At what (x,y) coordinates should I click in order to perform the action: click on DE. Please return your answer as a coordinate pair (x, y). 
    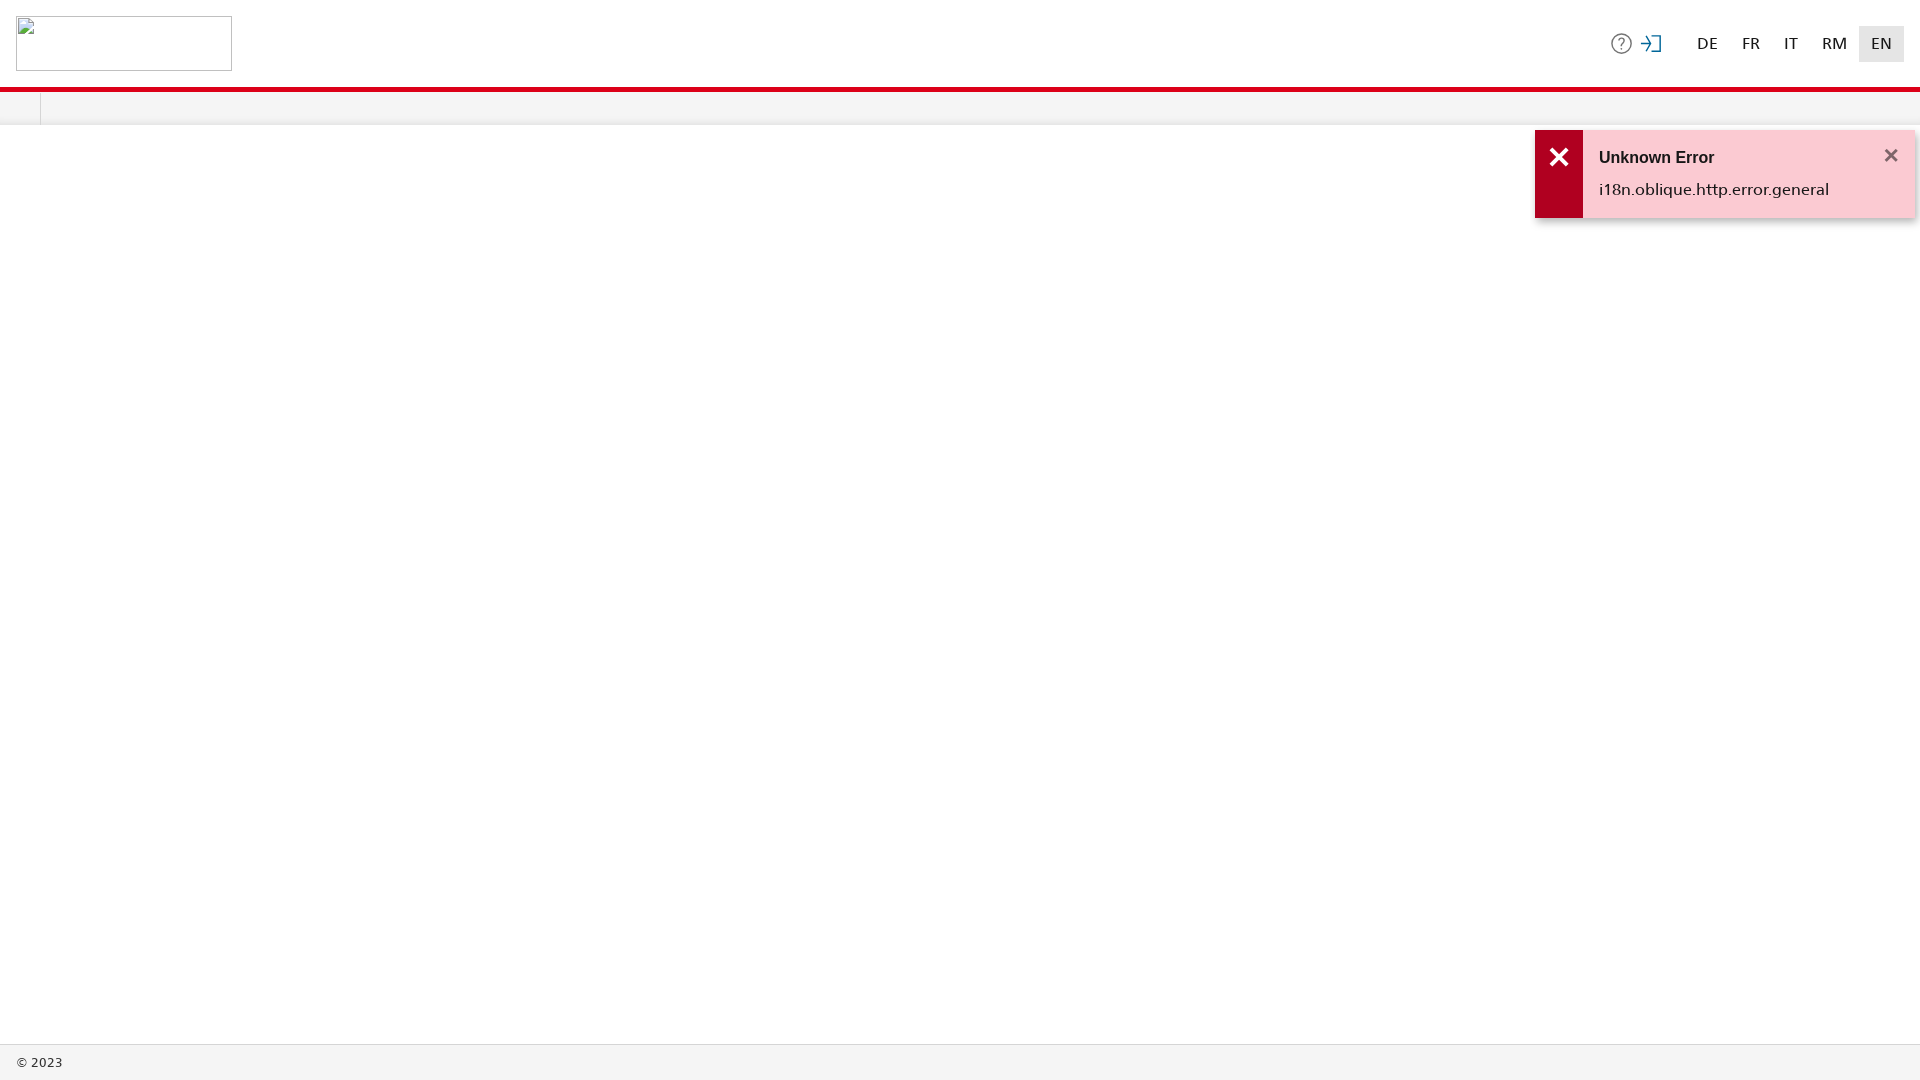
    Looking at the image, I should click on (1708, 44).